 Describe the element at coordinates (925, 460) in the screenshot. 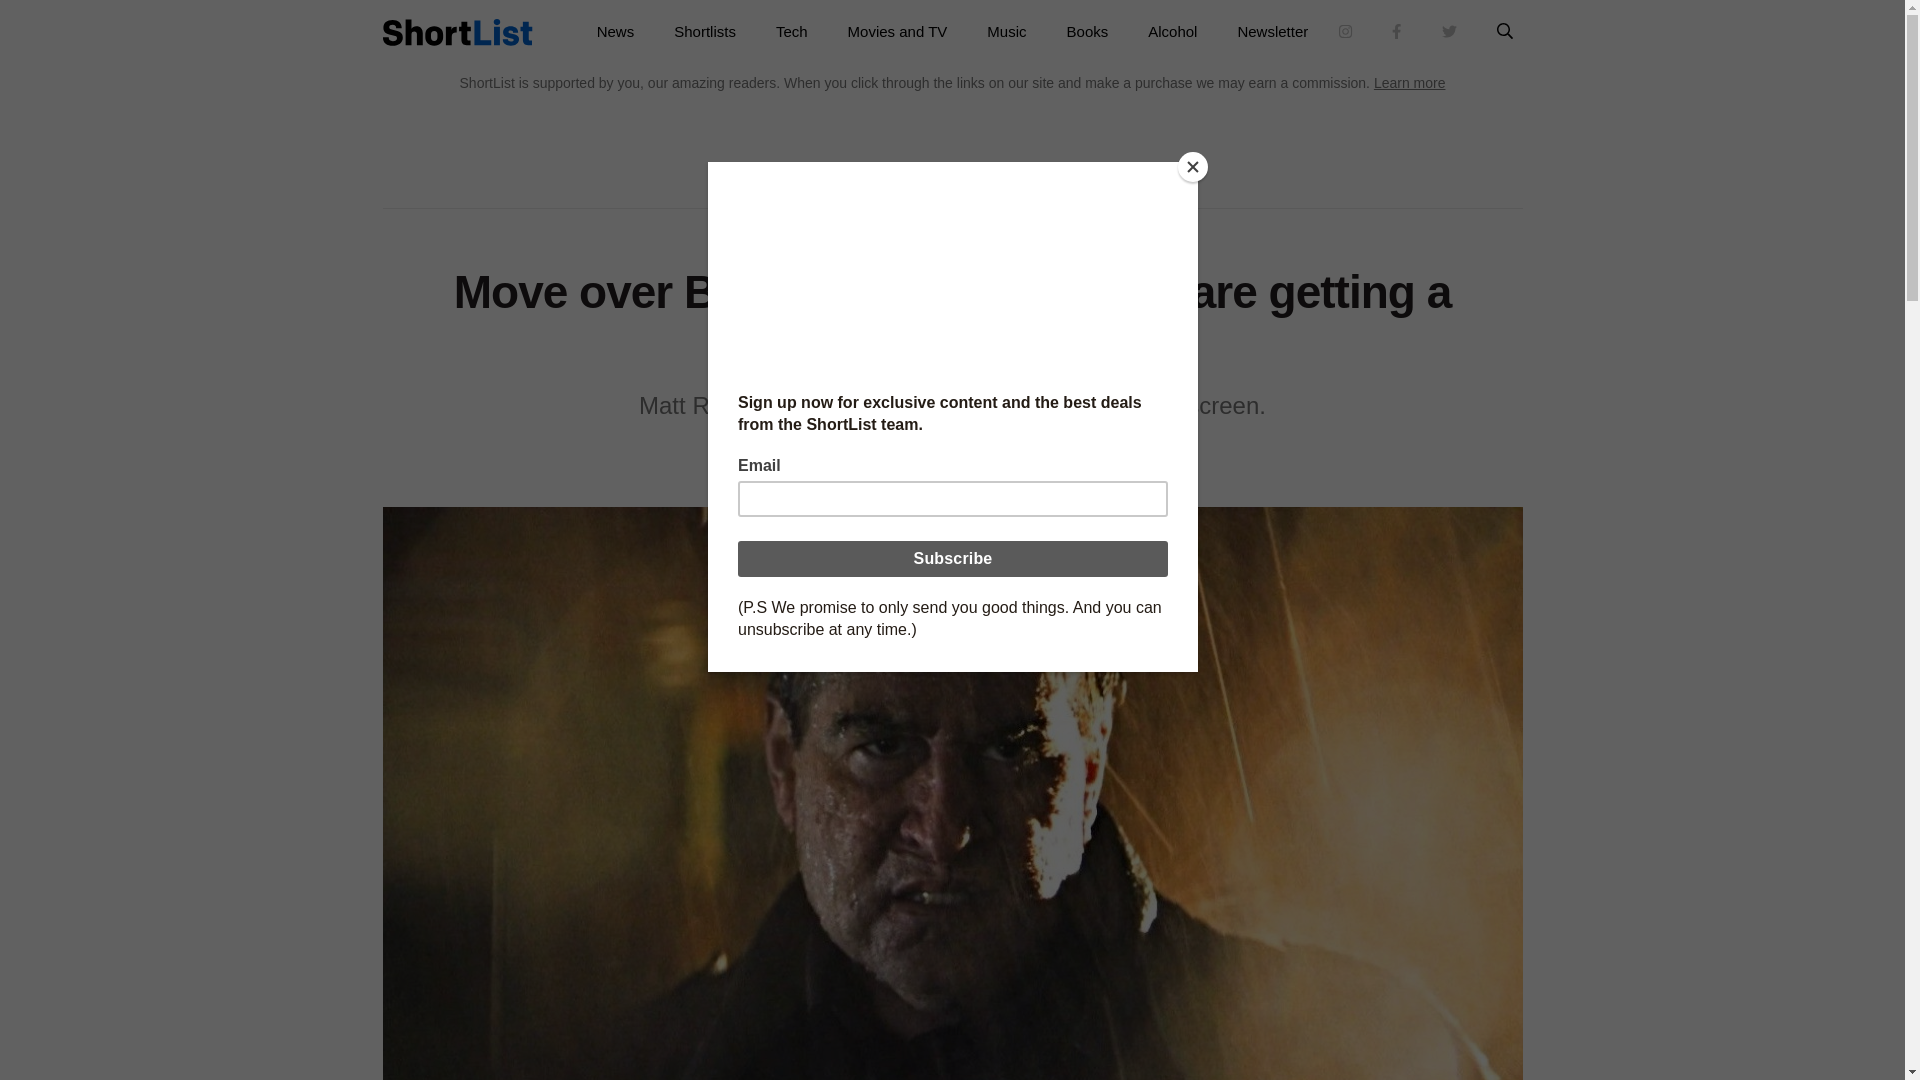

I see `Facebook` at that location.